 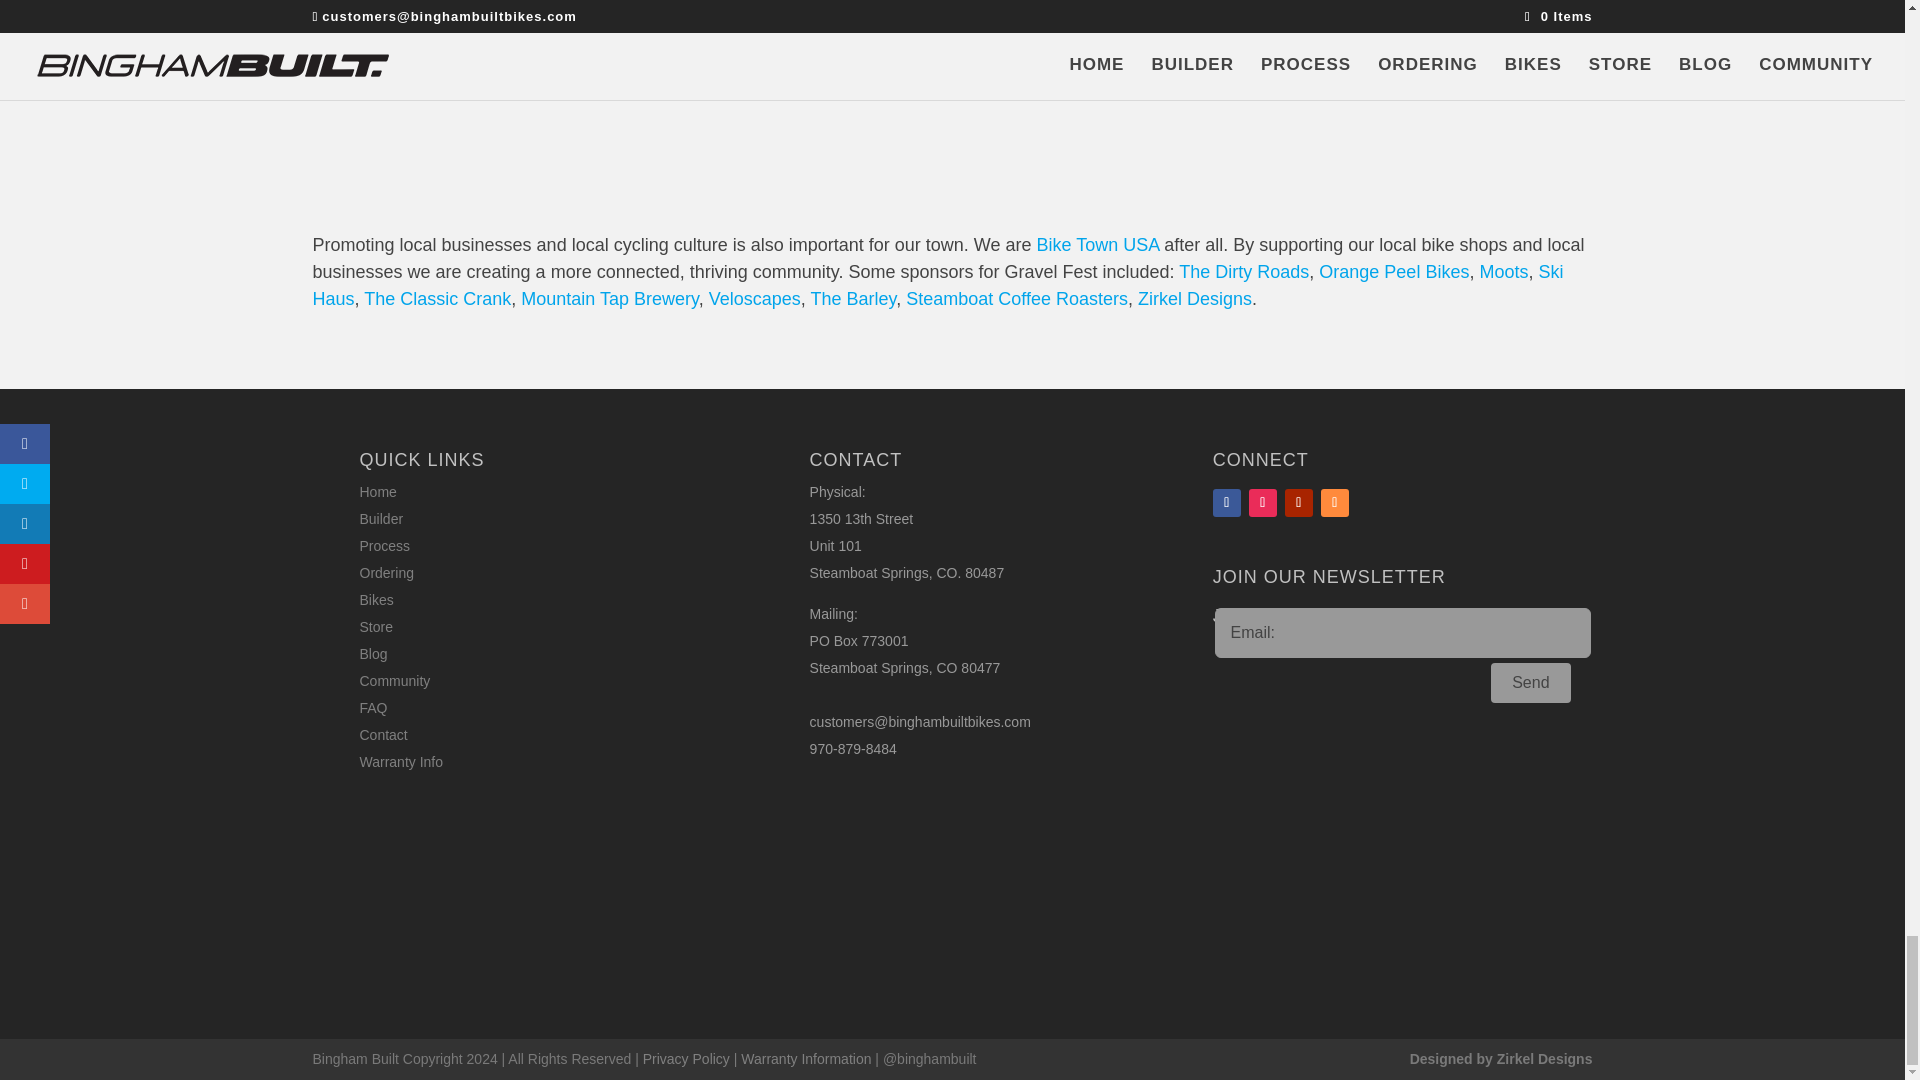 I want to click on Veloscapes, so click(x=754, y=298).